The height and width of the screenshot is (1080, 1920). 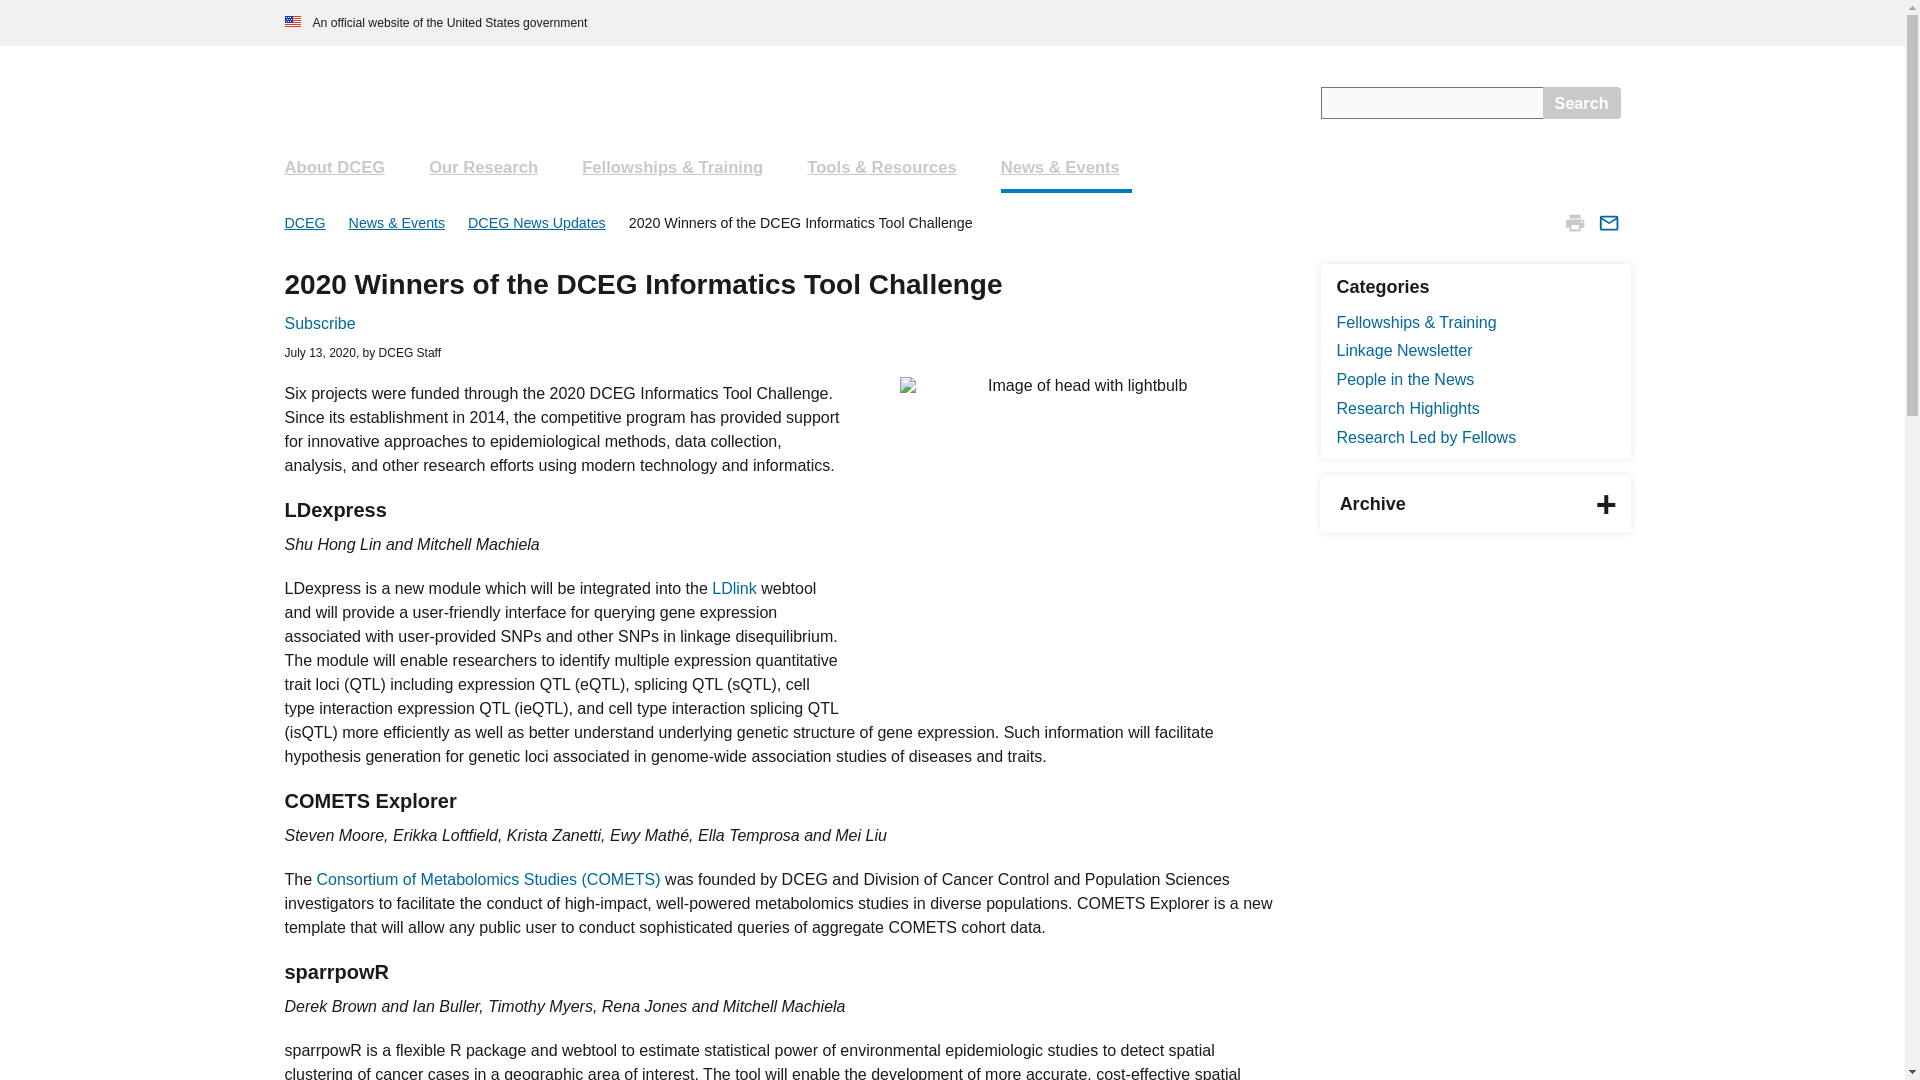 What do you see at coordinates (1405, 379) in the screenshot?
I see `People in the News` at bounding box center [1405, 379].